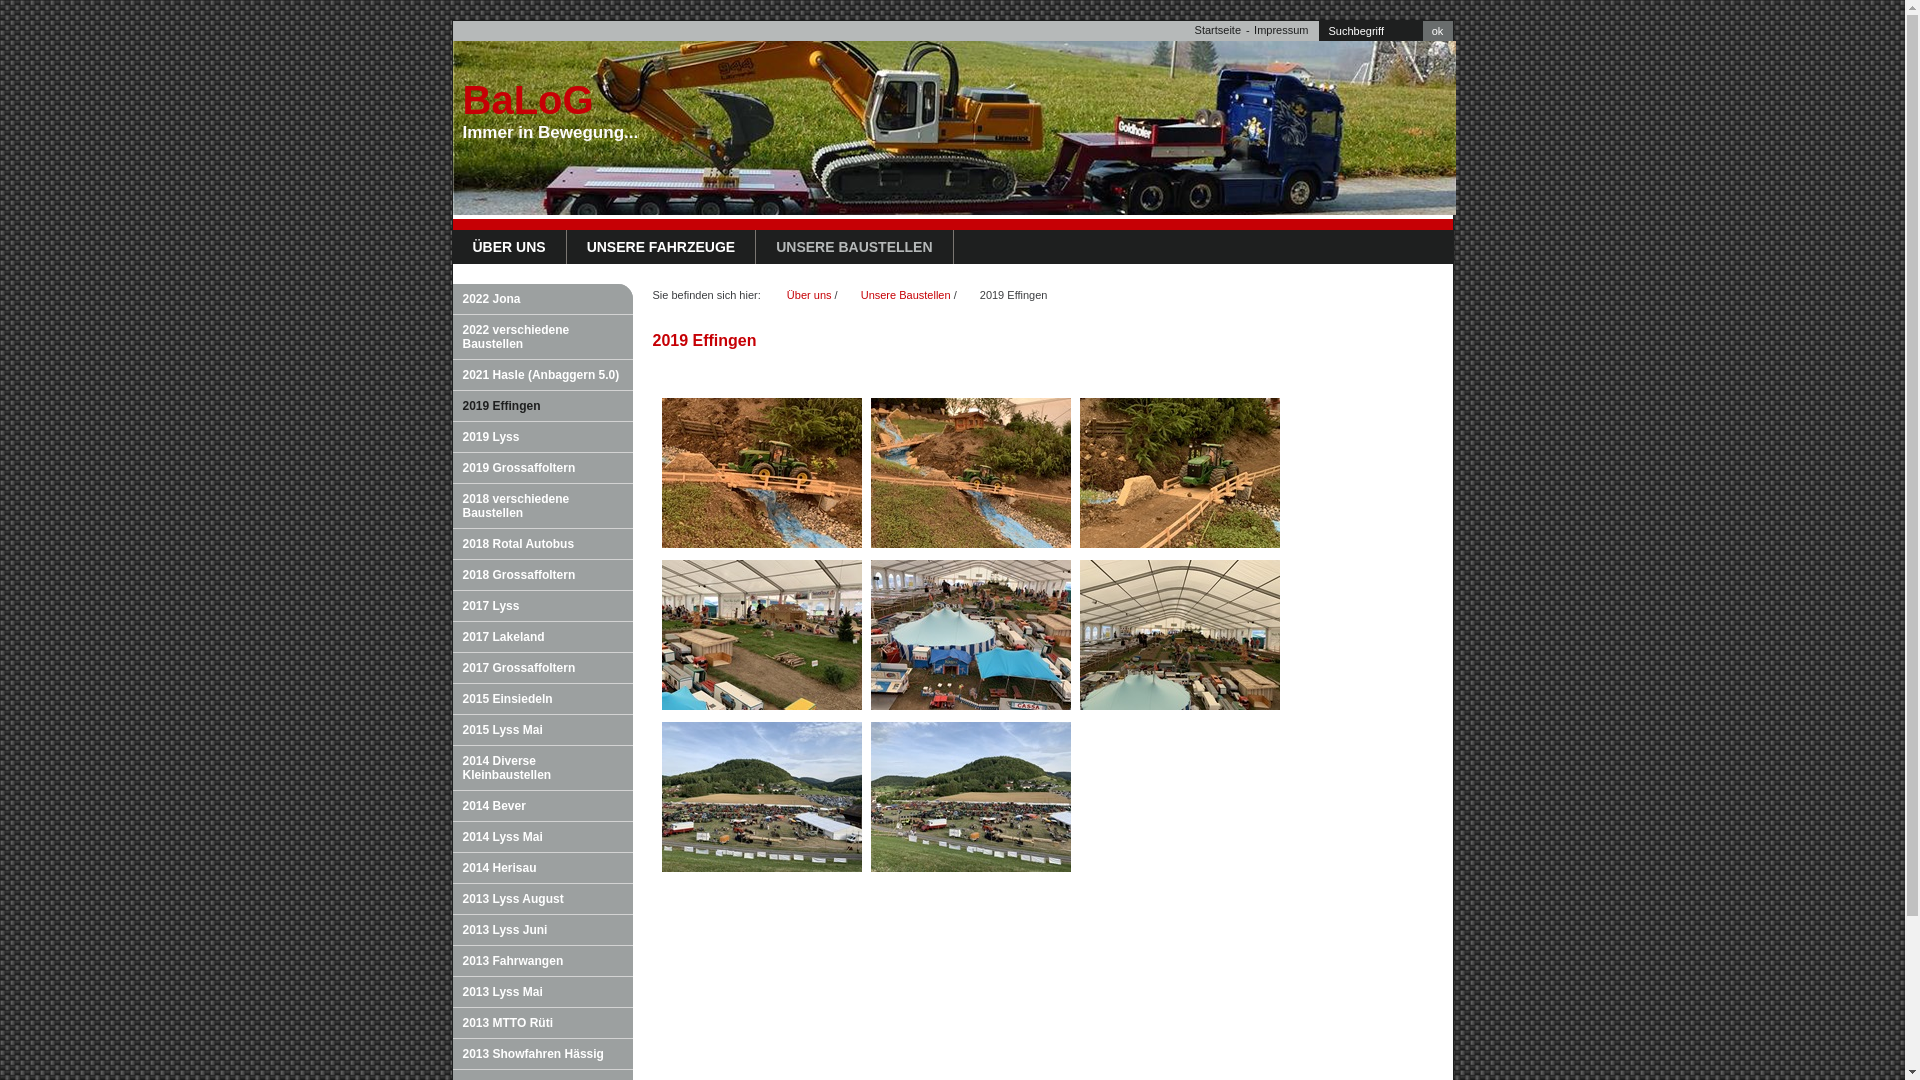  What do you see at coordinates (542, 868) in the screenshot?
I see `2014 Herisau` at bounding box center [542, 868].